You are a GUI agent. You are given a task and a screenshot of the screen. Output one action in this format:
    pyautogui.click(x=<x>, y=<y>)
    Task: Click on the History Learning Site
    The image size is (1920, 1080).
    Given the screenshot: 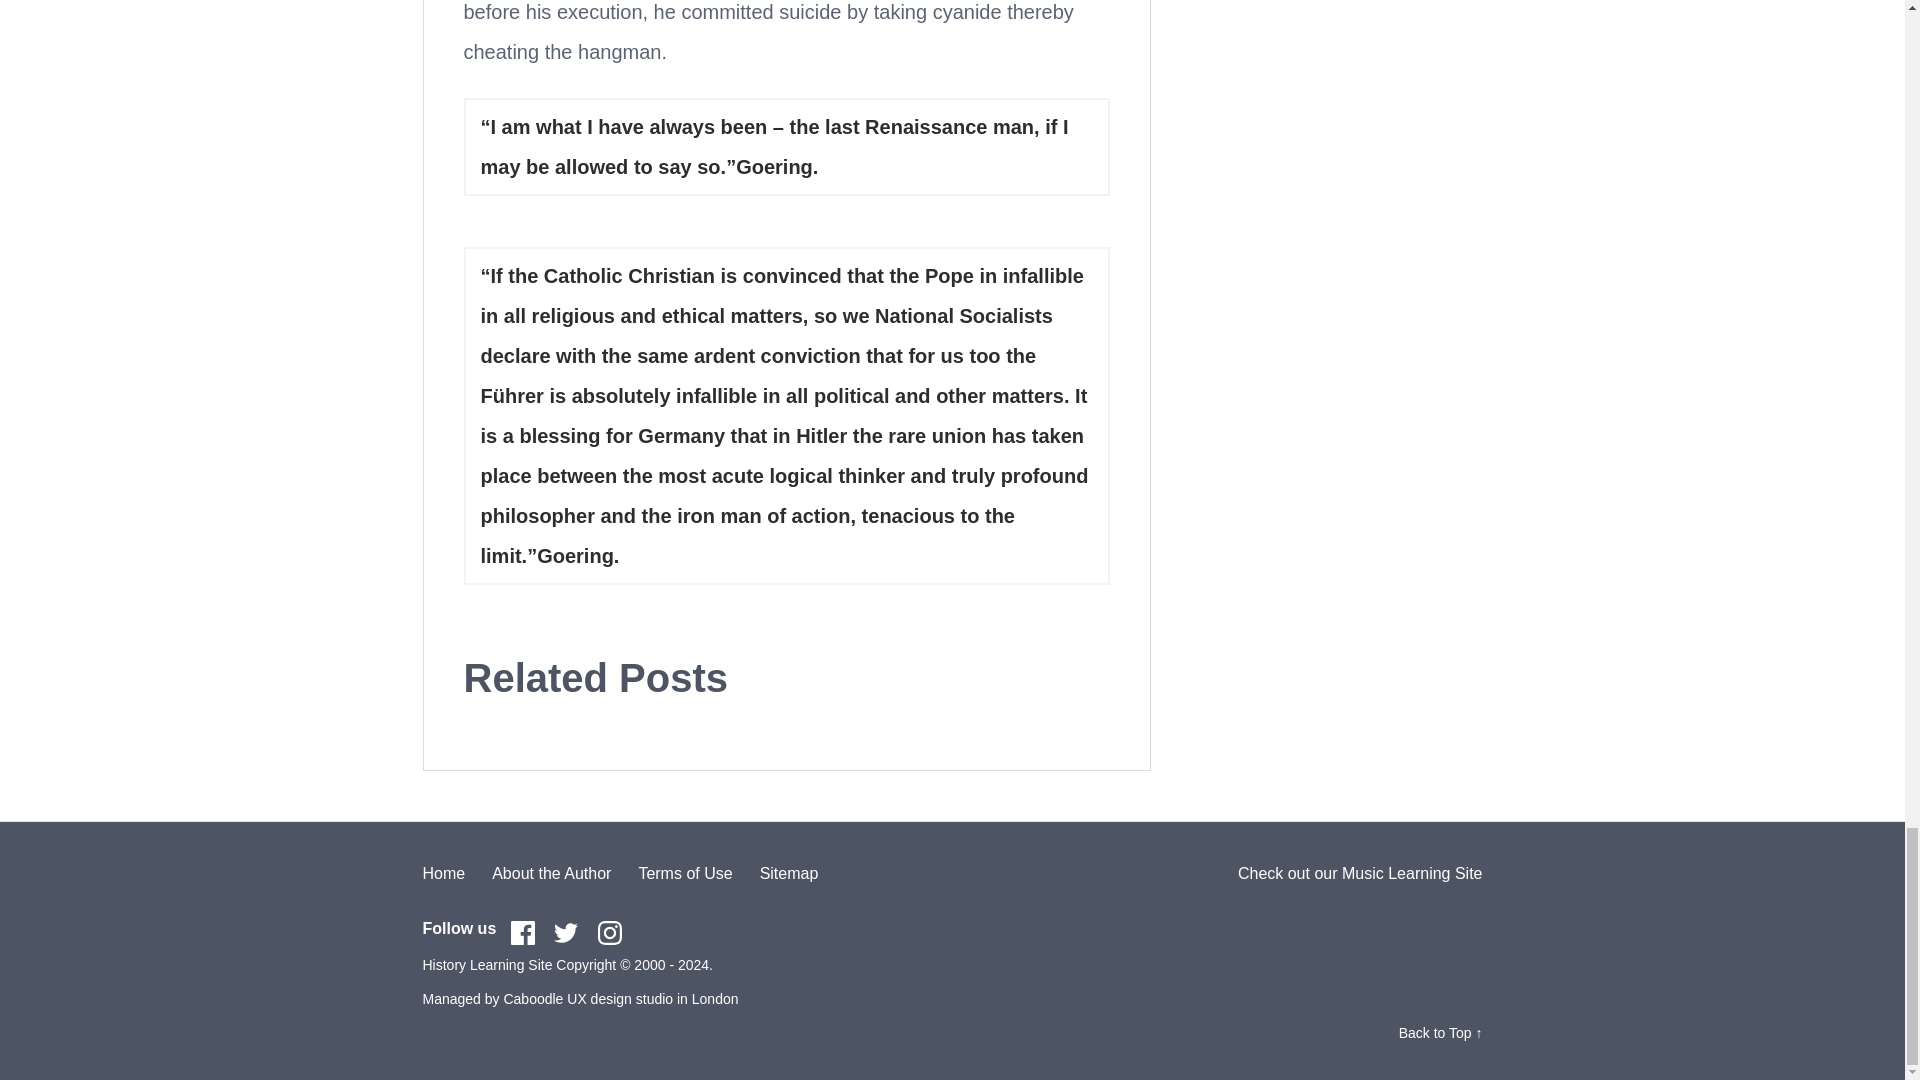 What is the action you would take?
    pyautogui.click(x=487, y=964)
    